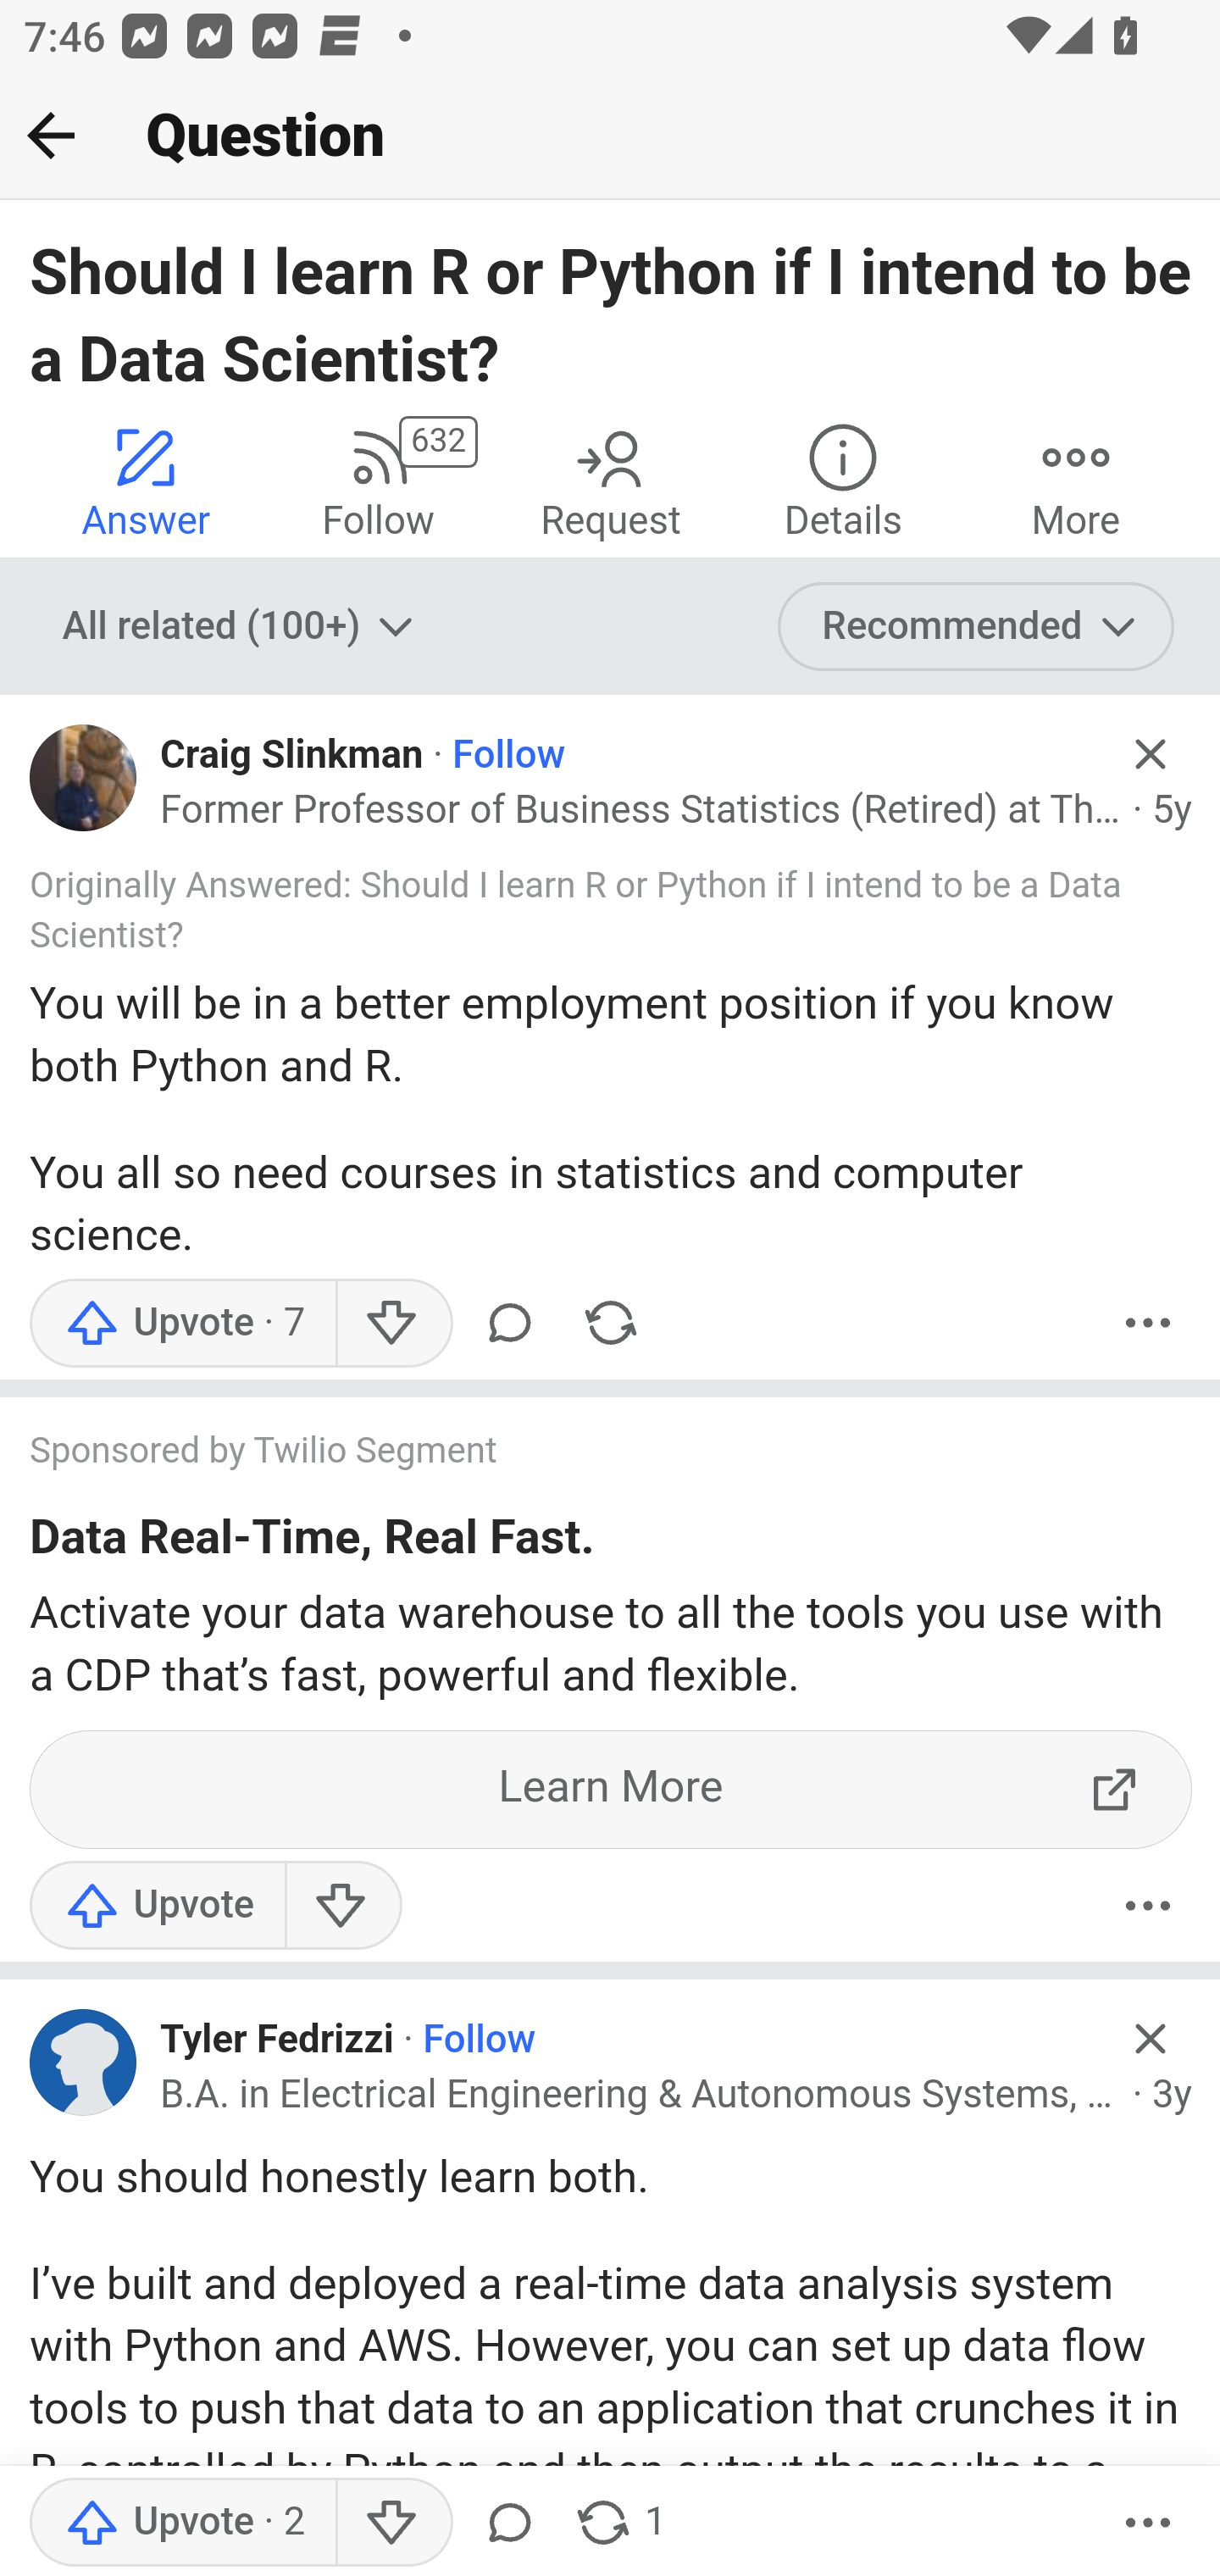  I want to click on Tyler Fedrizzi, so click(276, 2040).